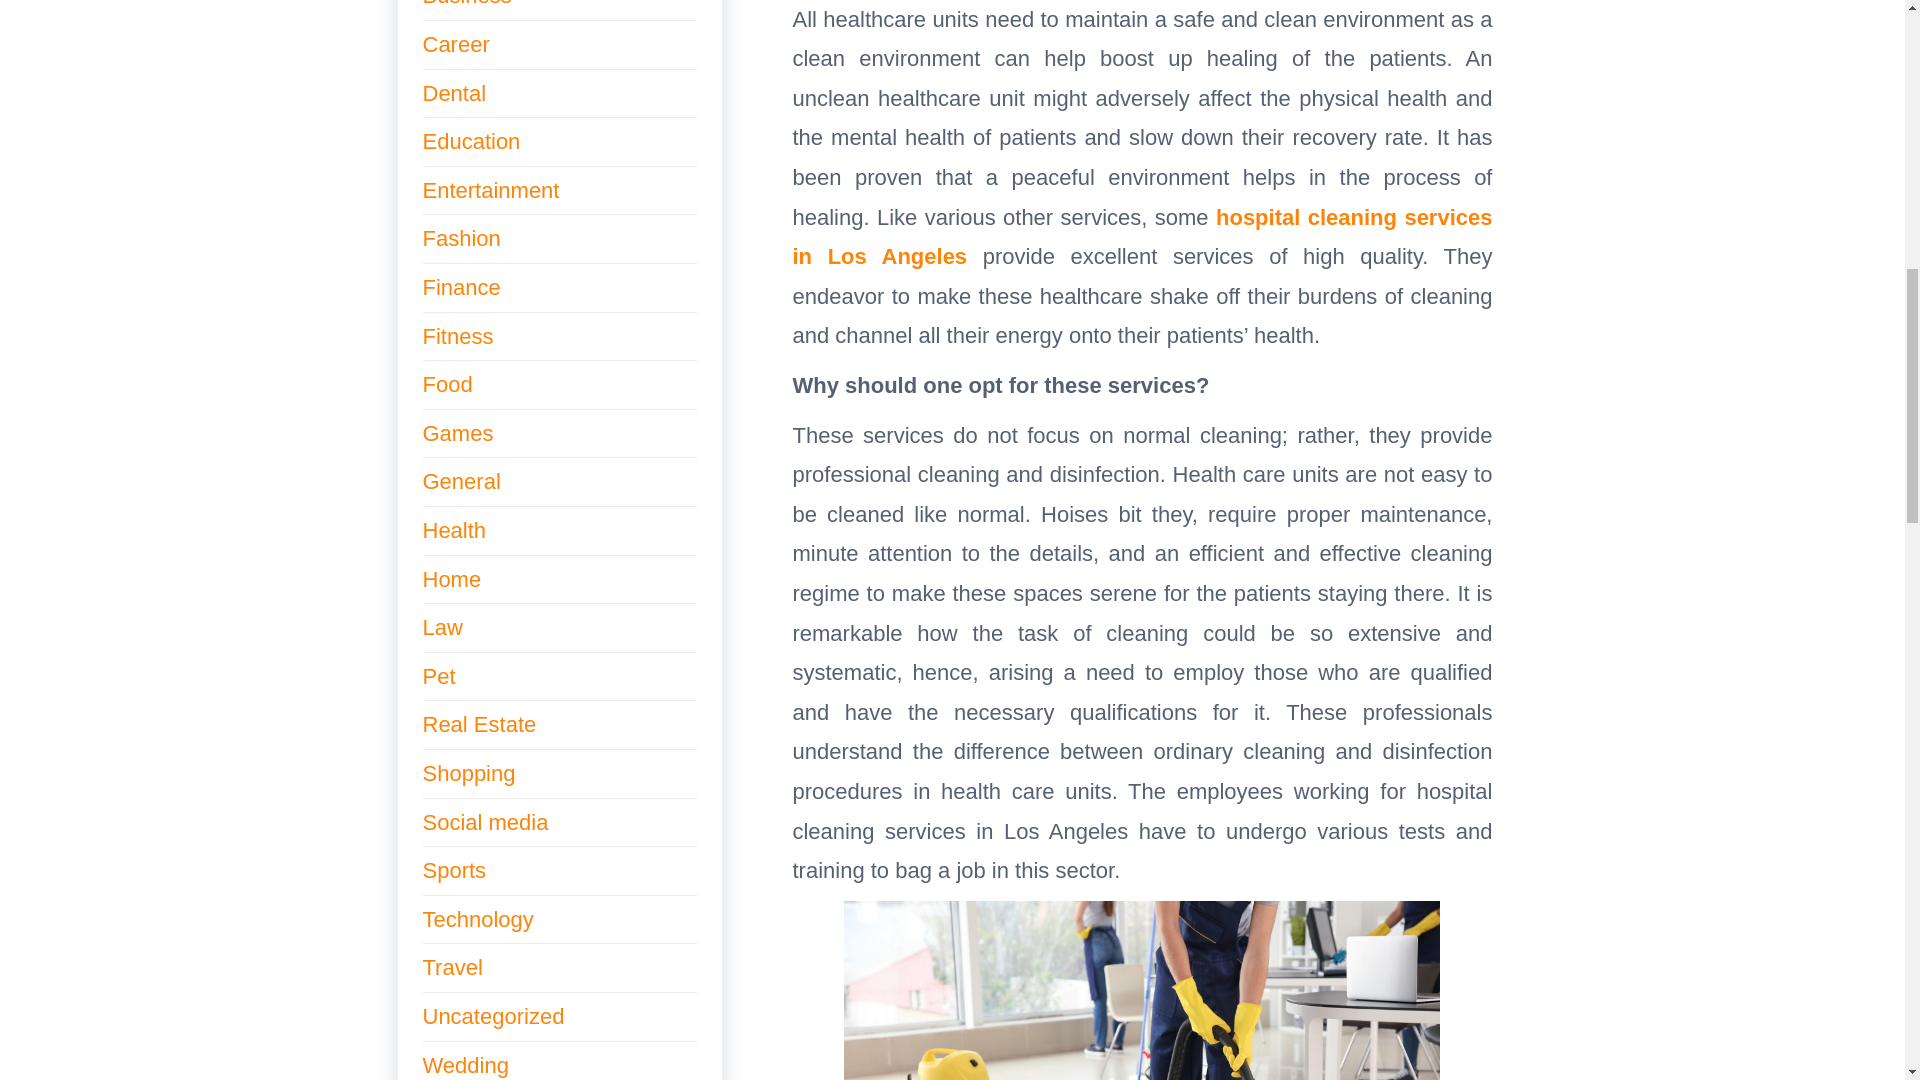  What do you see at coordinates (466, 4) in the screenshot?
I see `Business` at bounding box center [466, 4].